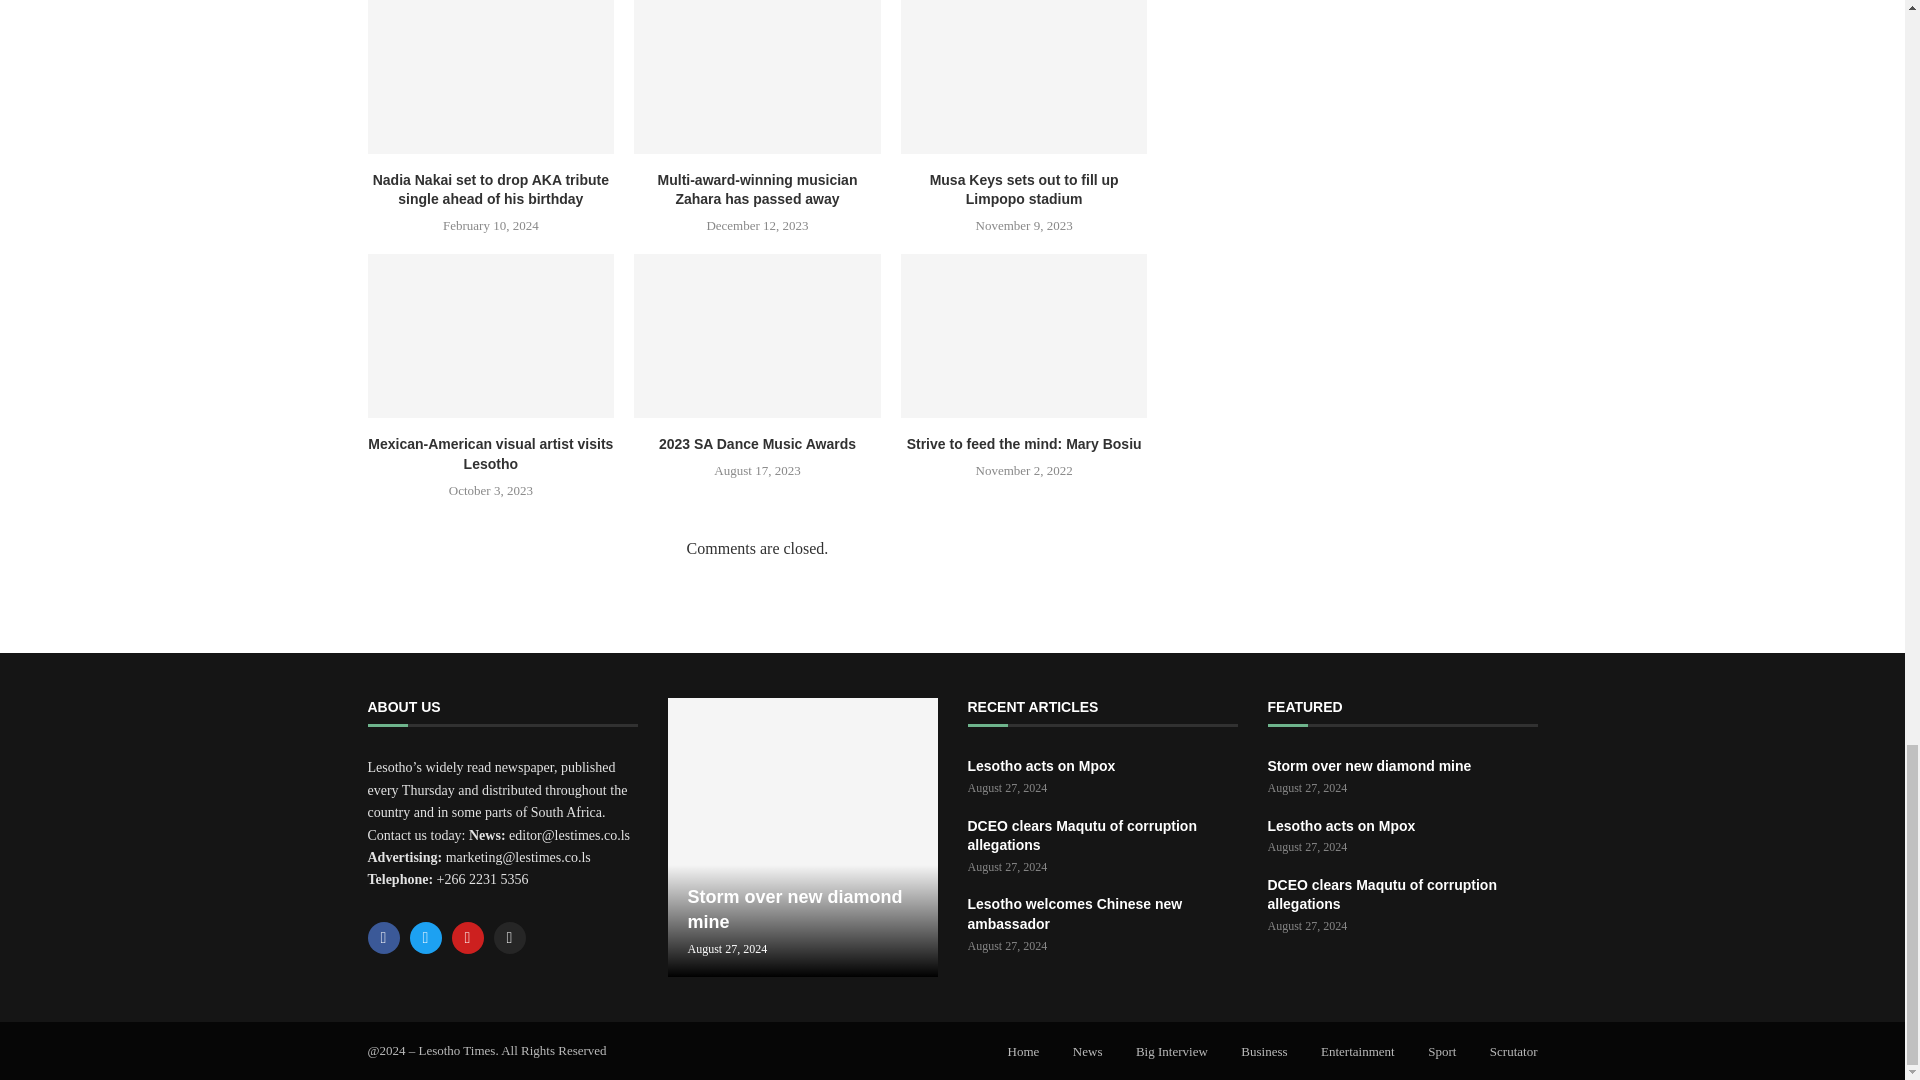 The width and height of the screenshot is (1920, 1080). Describe the element at coordinates (1024, 335) in the screenshot. I see `Strive to feed the mind: Mary Bosiu` at that location.